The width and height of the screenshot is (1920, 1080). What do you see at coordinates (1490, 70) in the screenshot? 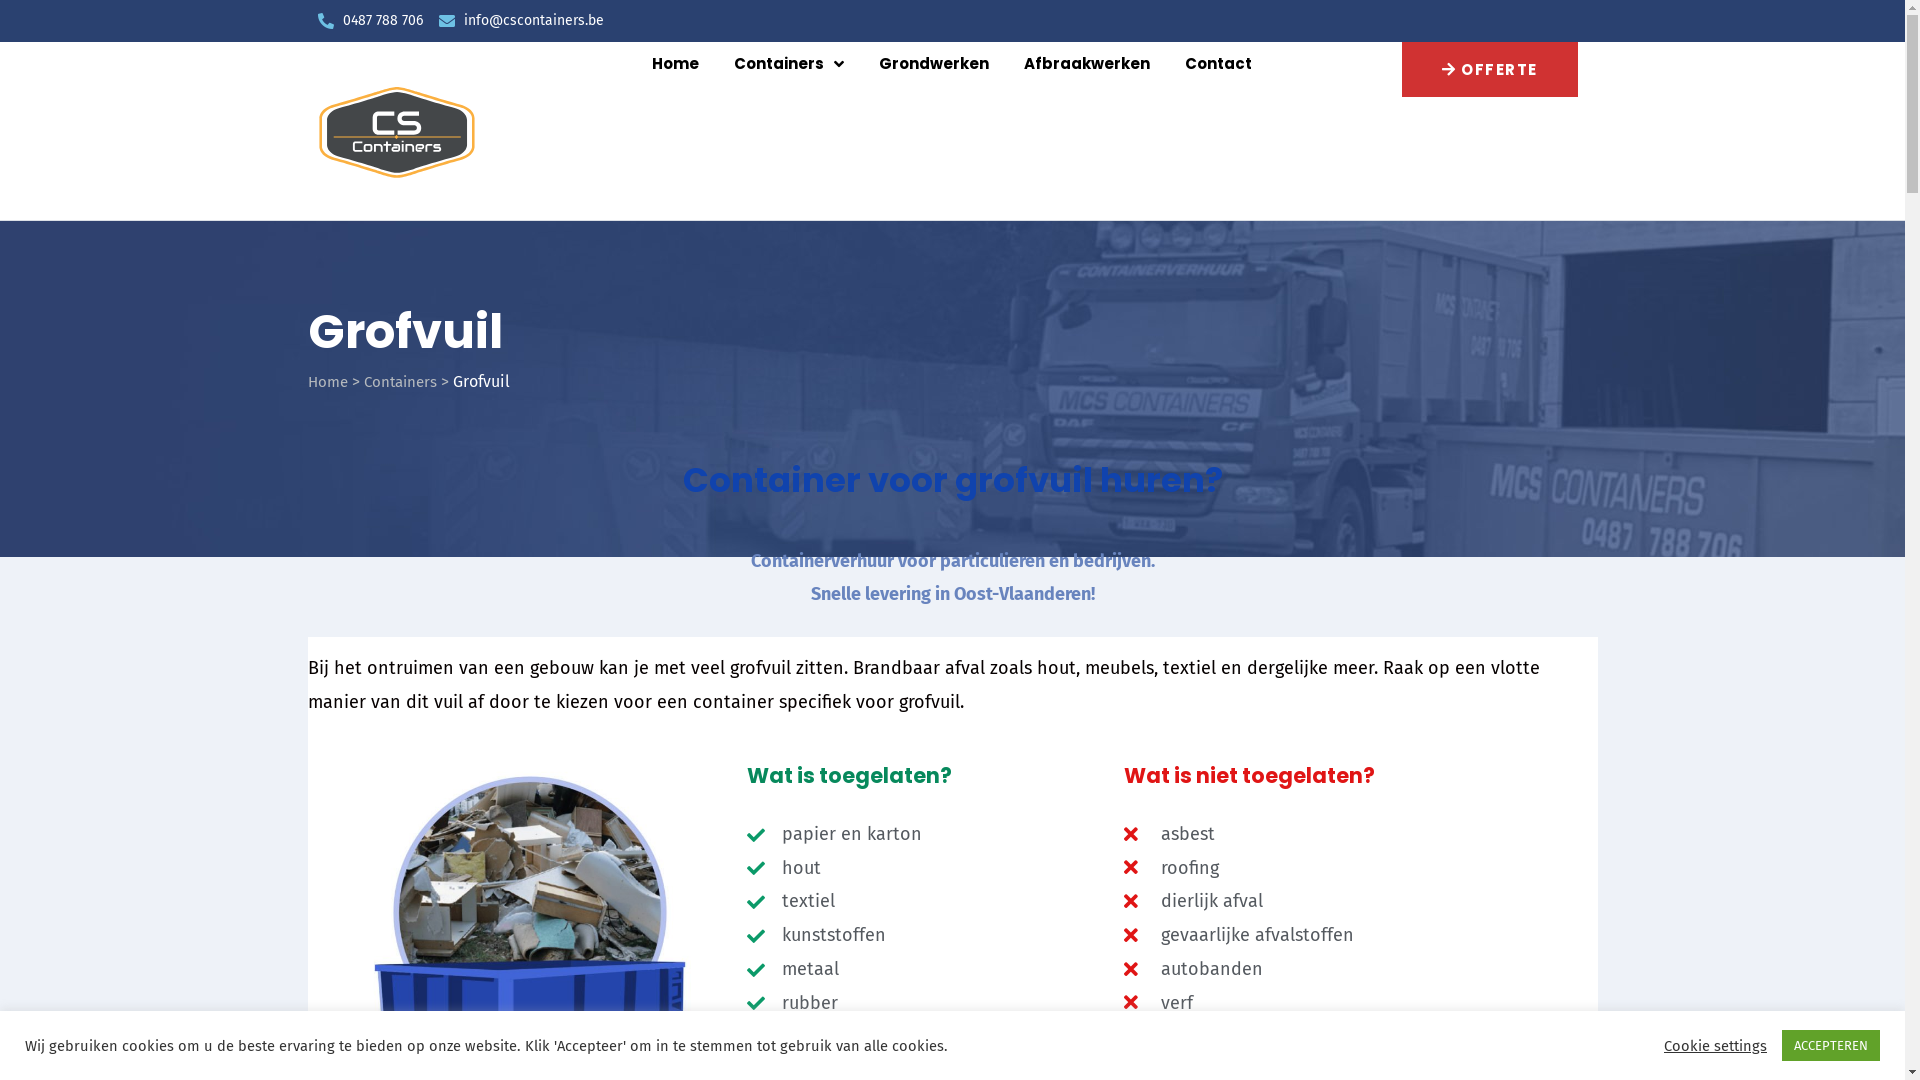
I see `OFFERTE` at bounding box center [1490, 70].